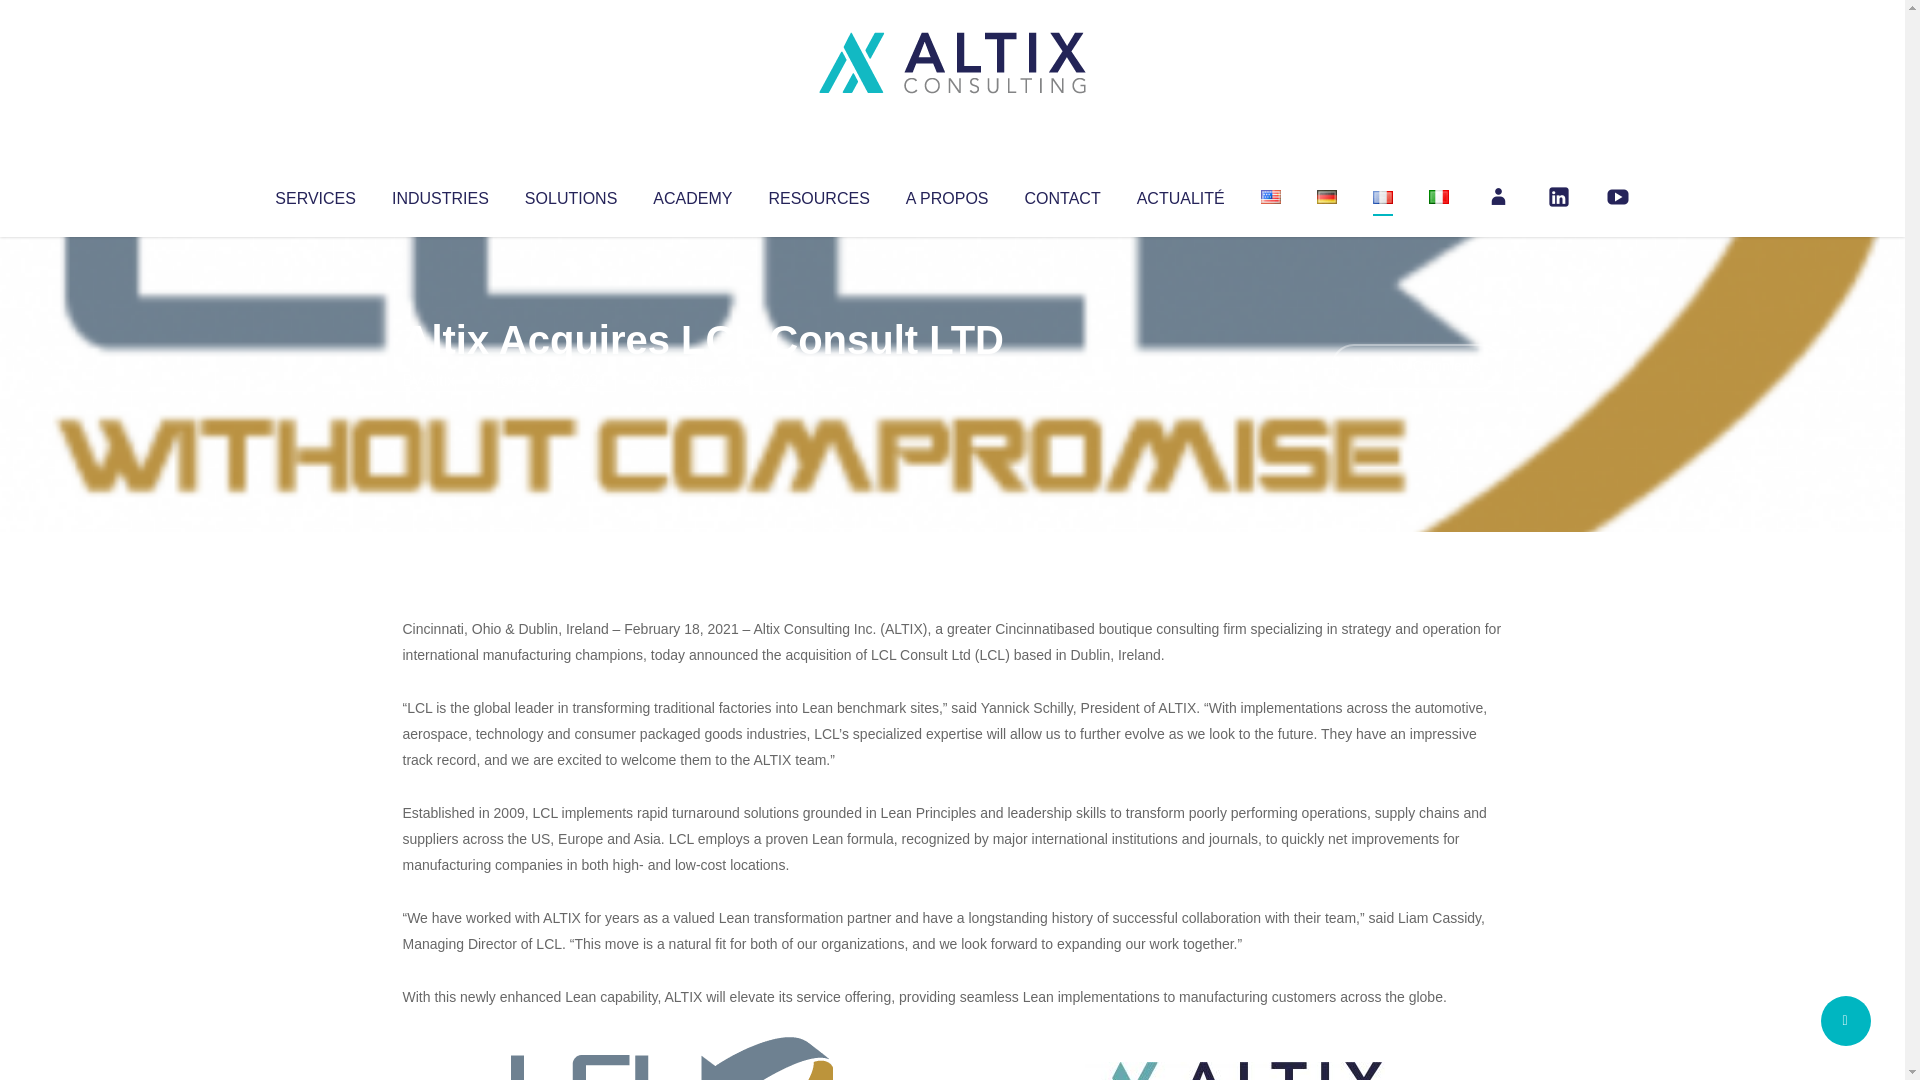 The height and width of the screenshot is (1080, 1920). What do you see at coordinates (692, 194) in the screenshot?
I see `ACADEMY` at bounding box center [692, 194].